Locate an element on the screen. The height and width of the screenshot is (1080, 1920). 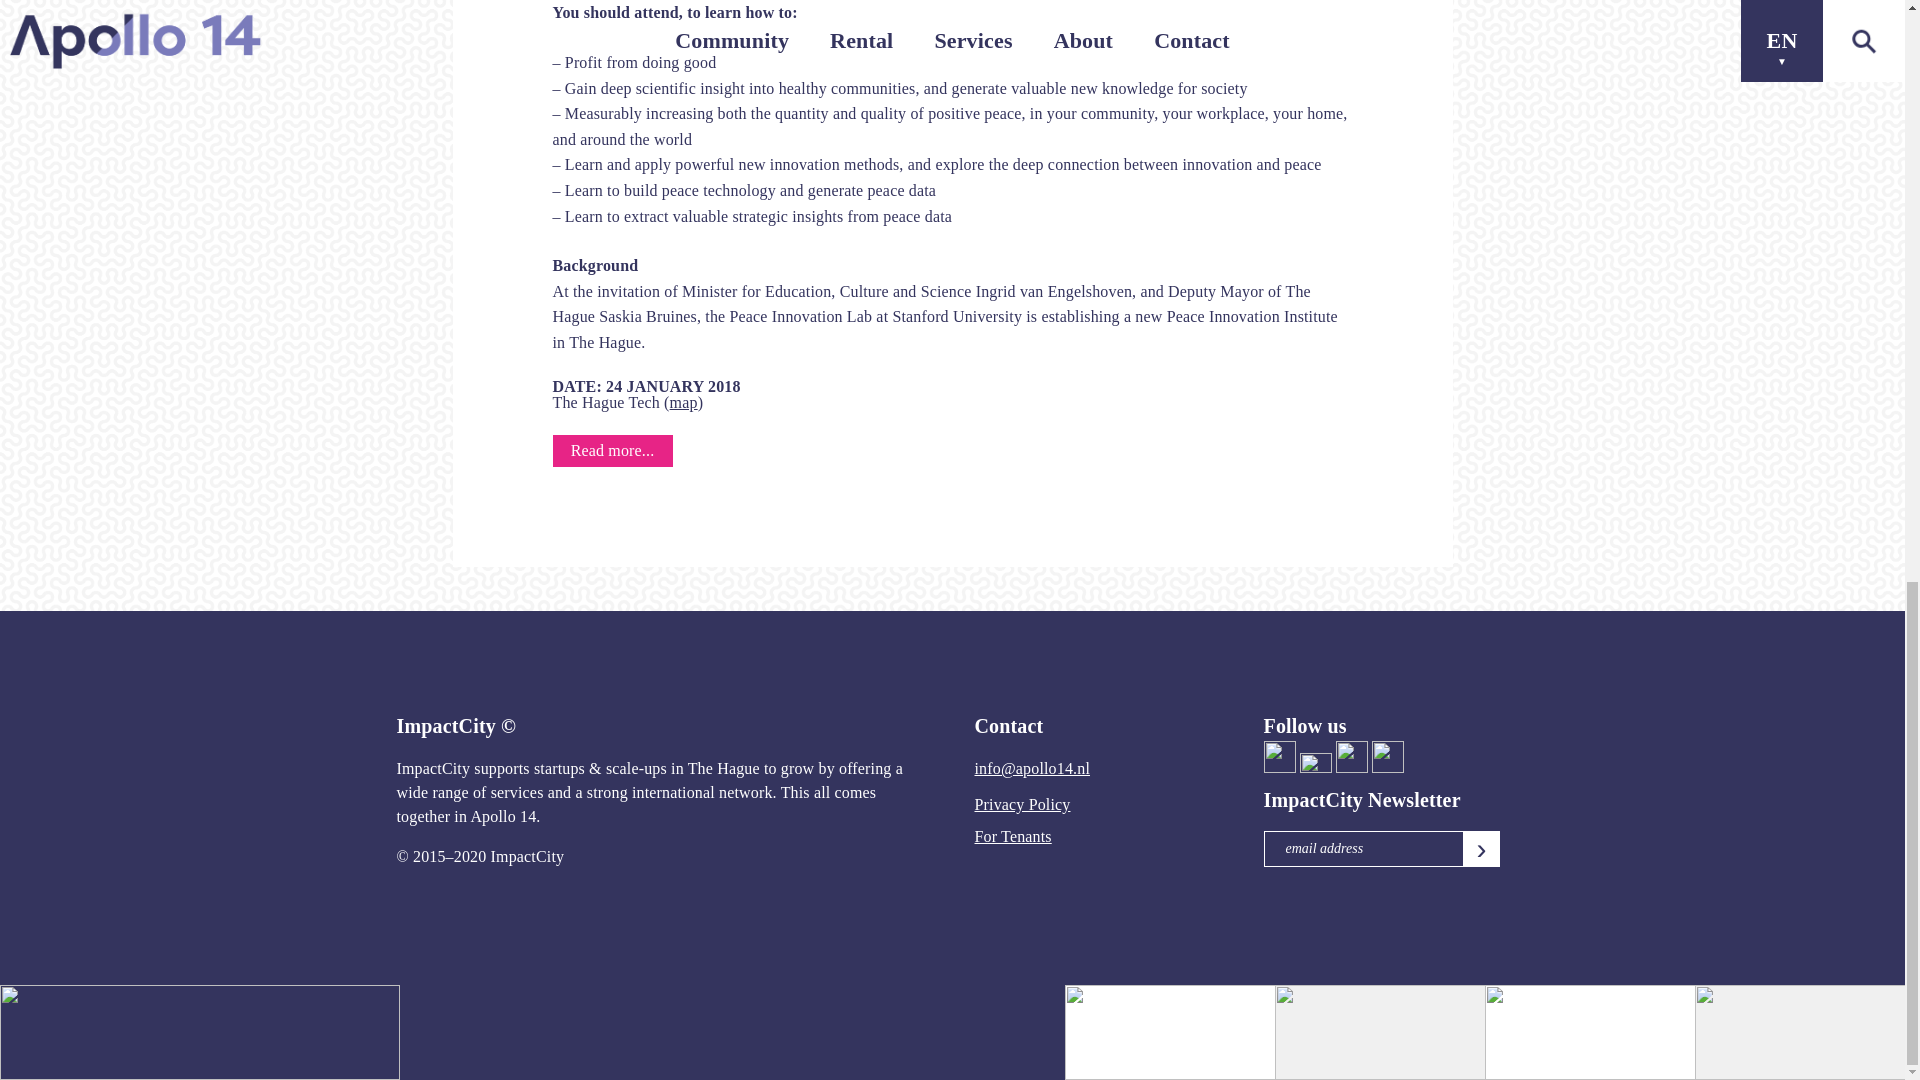
map is located at coordinates (684, 402).